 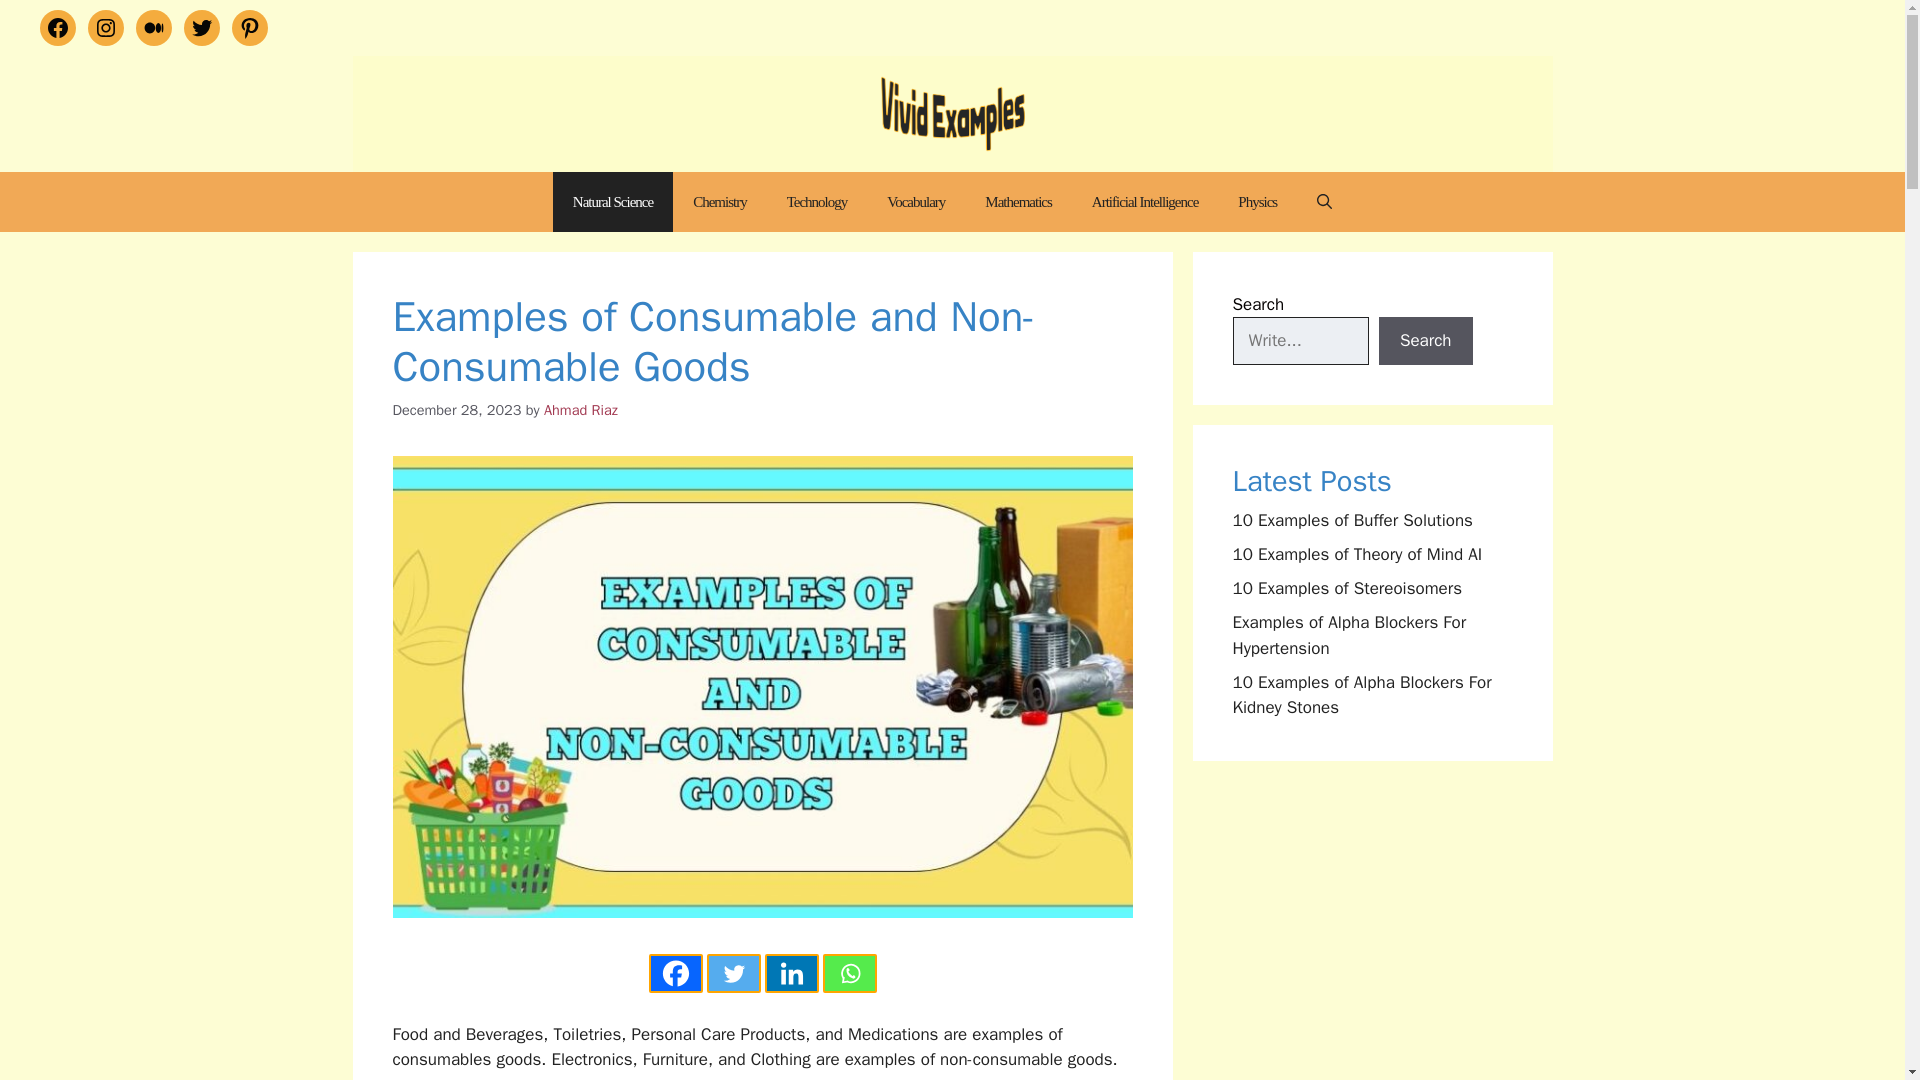 I want to click on Chemistry, so click(x=720, y=202).